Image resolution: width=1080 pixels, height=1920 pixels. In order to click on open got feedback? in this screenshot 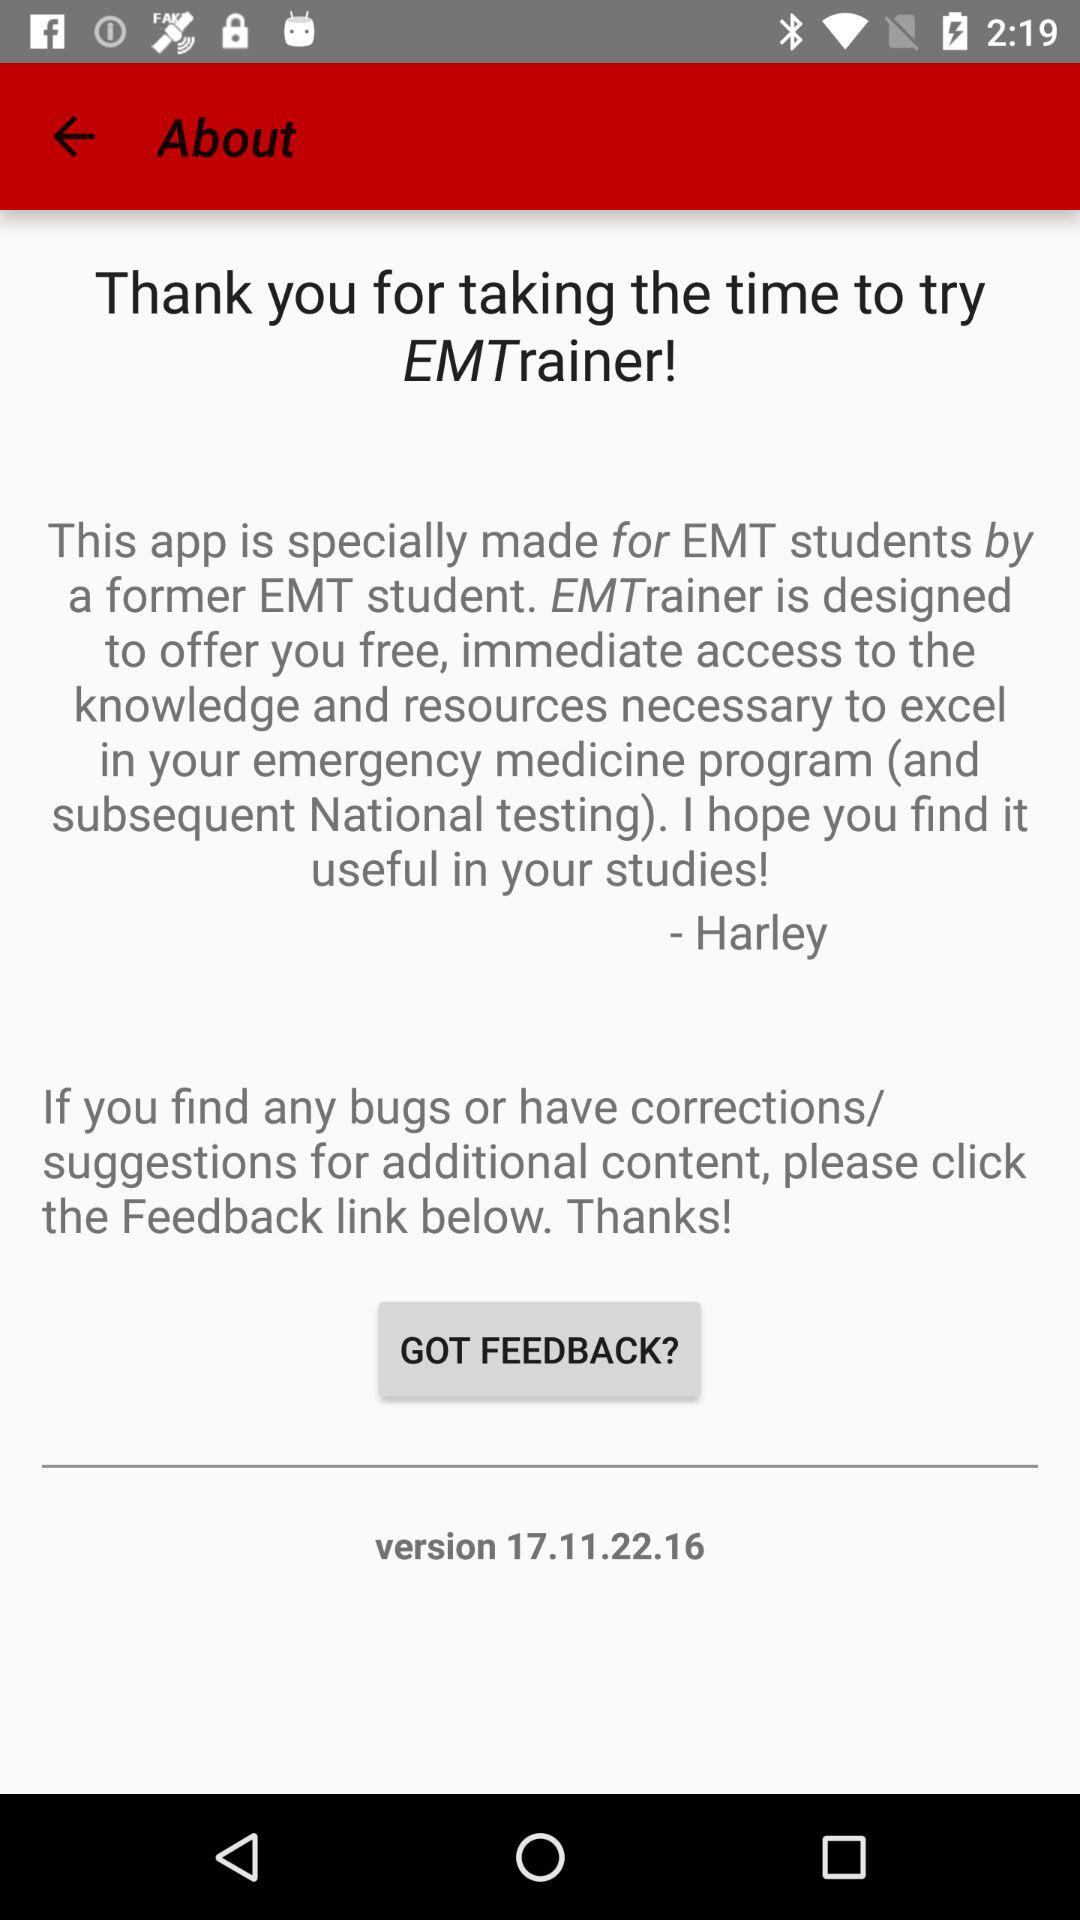, I will do `click(540, 1349)`.